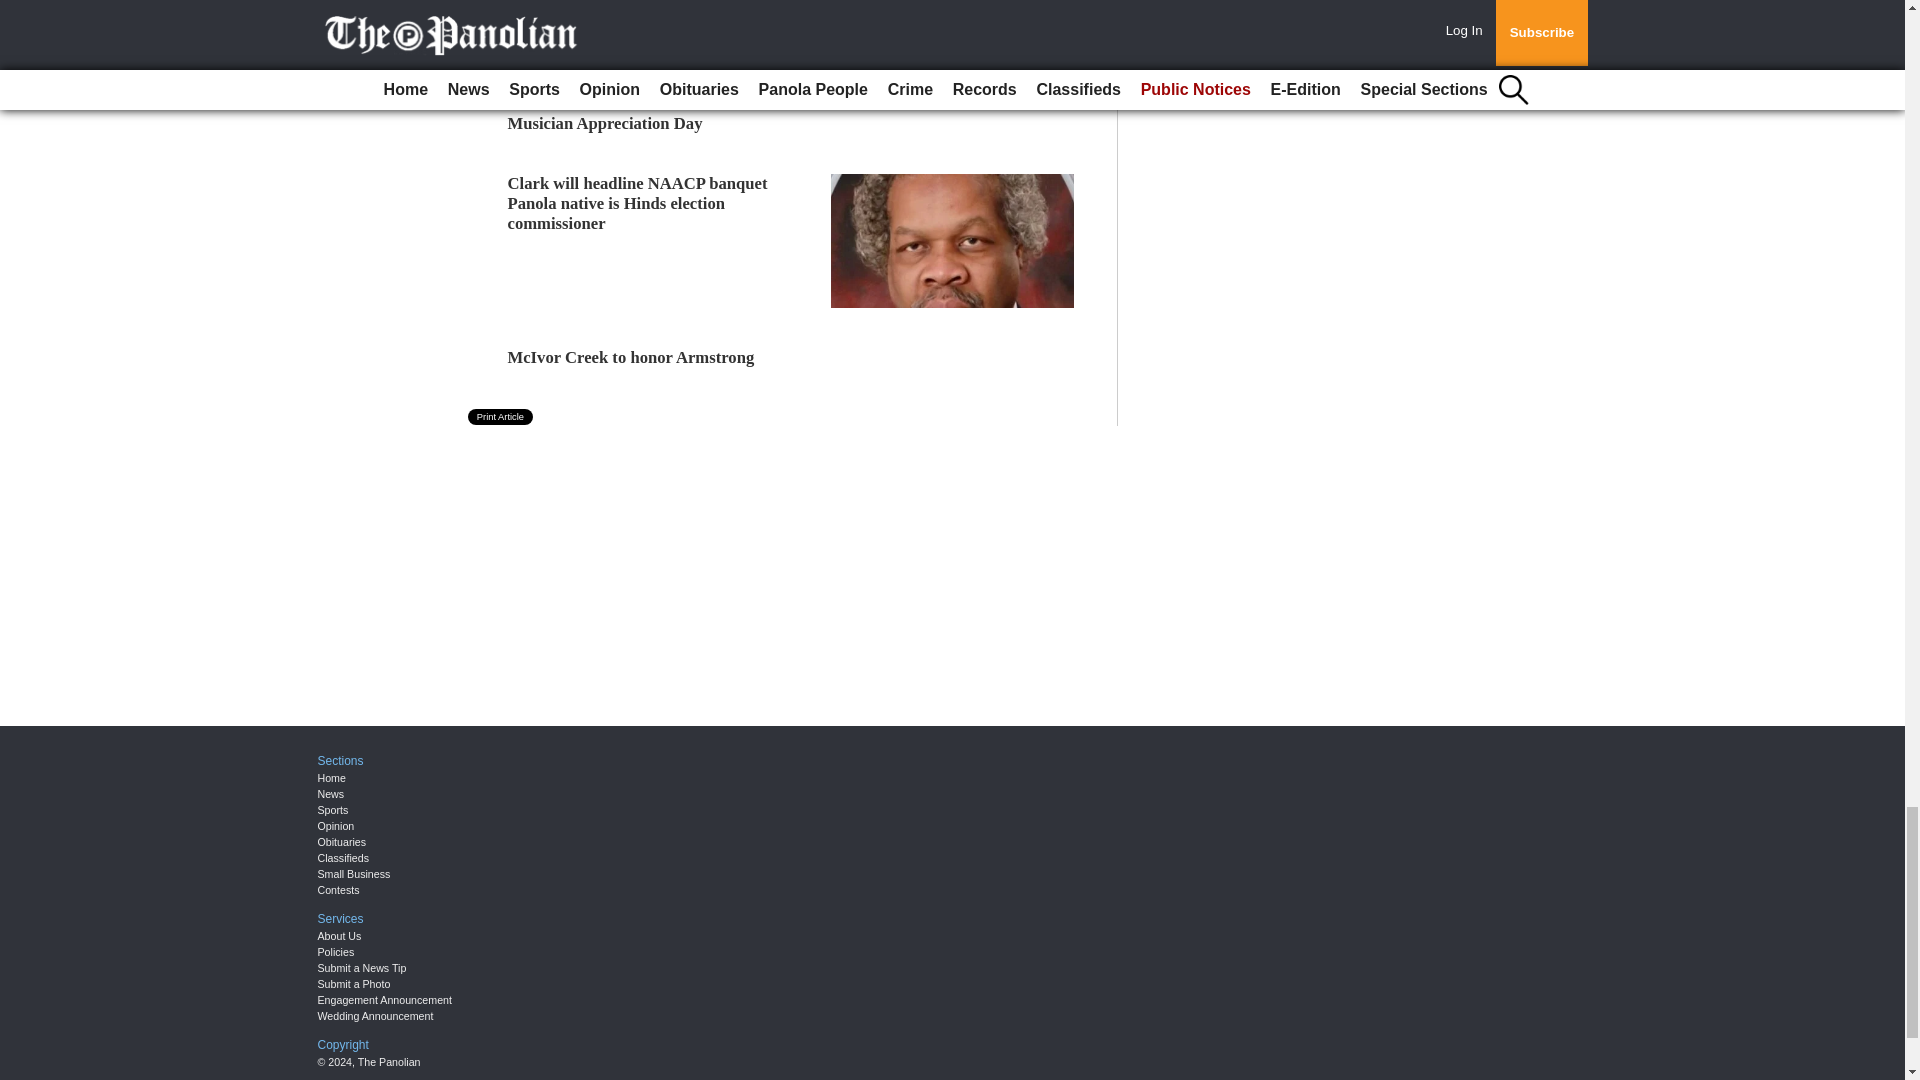 The image size is (1920, 1080). What do you see at coordinates (332, 778) in the screenshot?
I see `Home` at bounding box center [332, 778].